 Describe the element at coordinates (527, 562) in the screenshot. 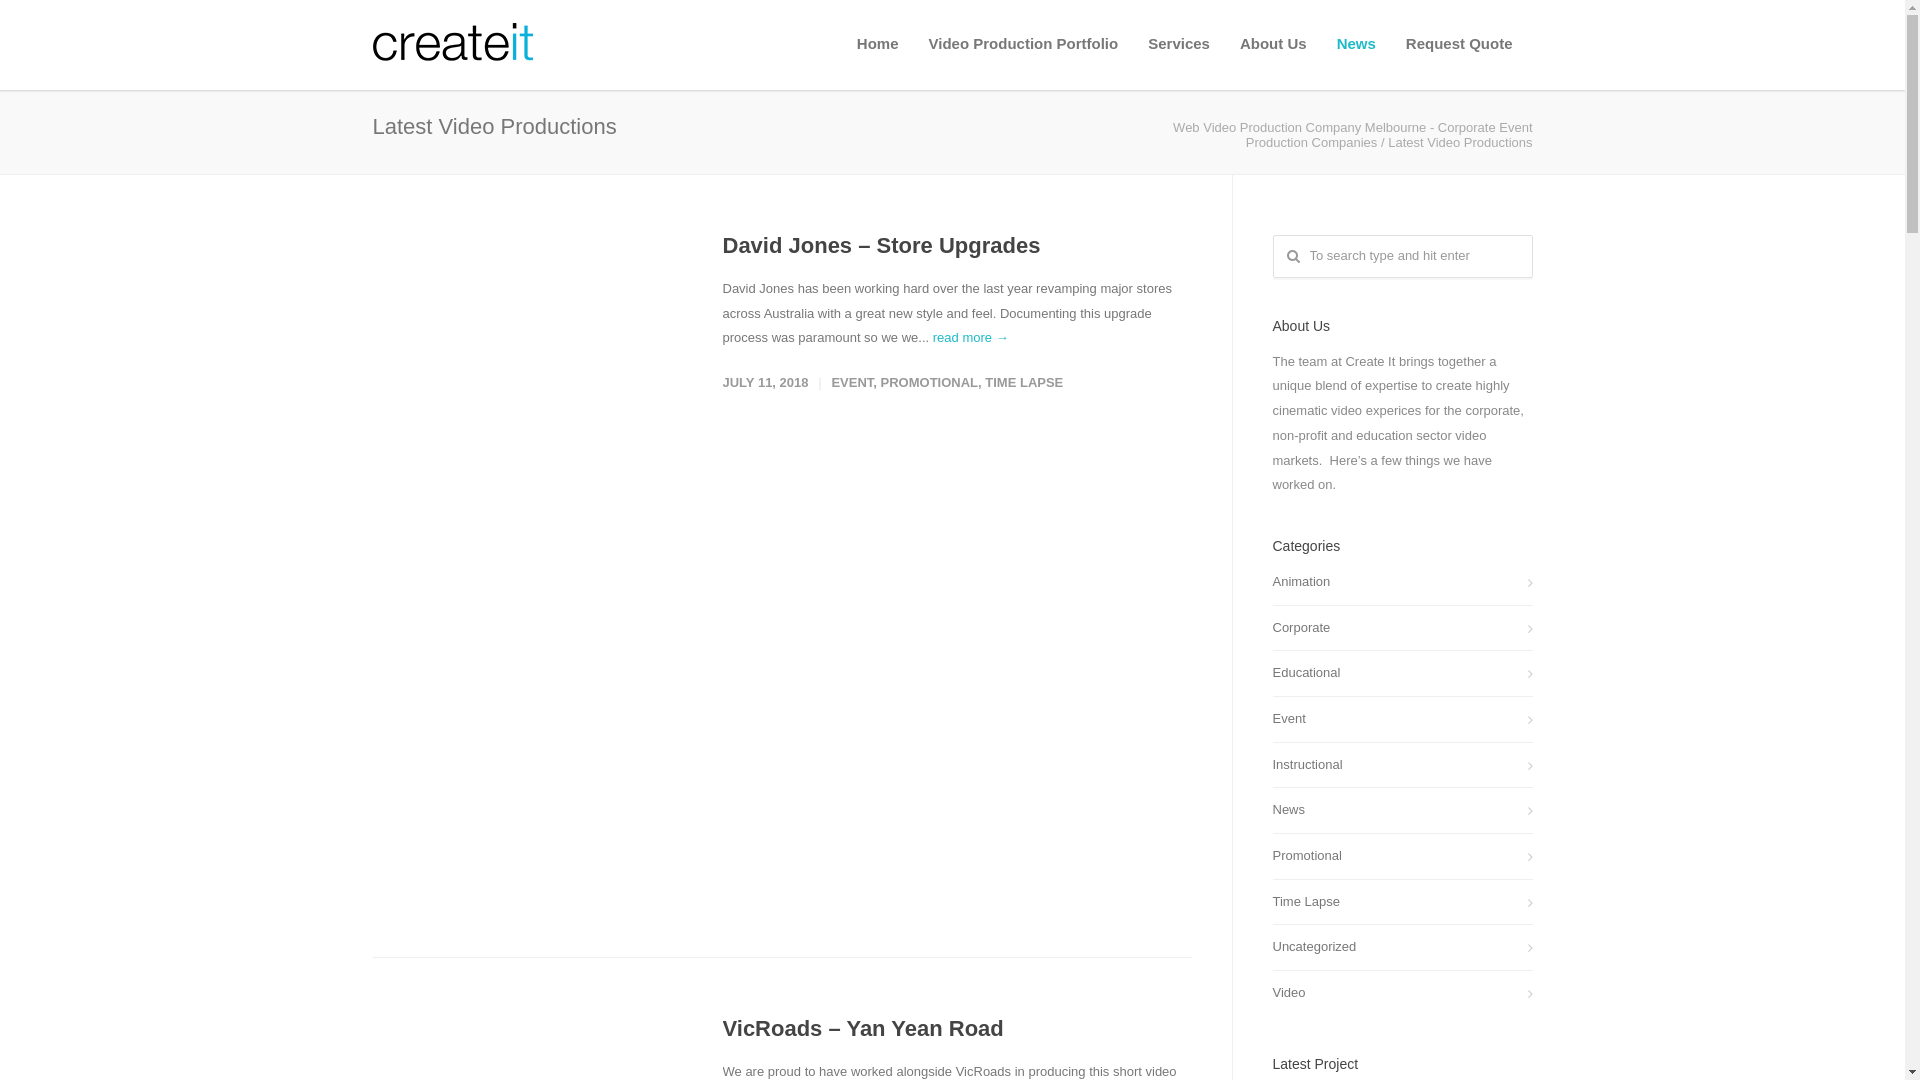

I see `David Jones - West Lakes` at that location.